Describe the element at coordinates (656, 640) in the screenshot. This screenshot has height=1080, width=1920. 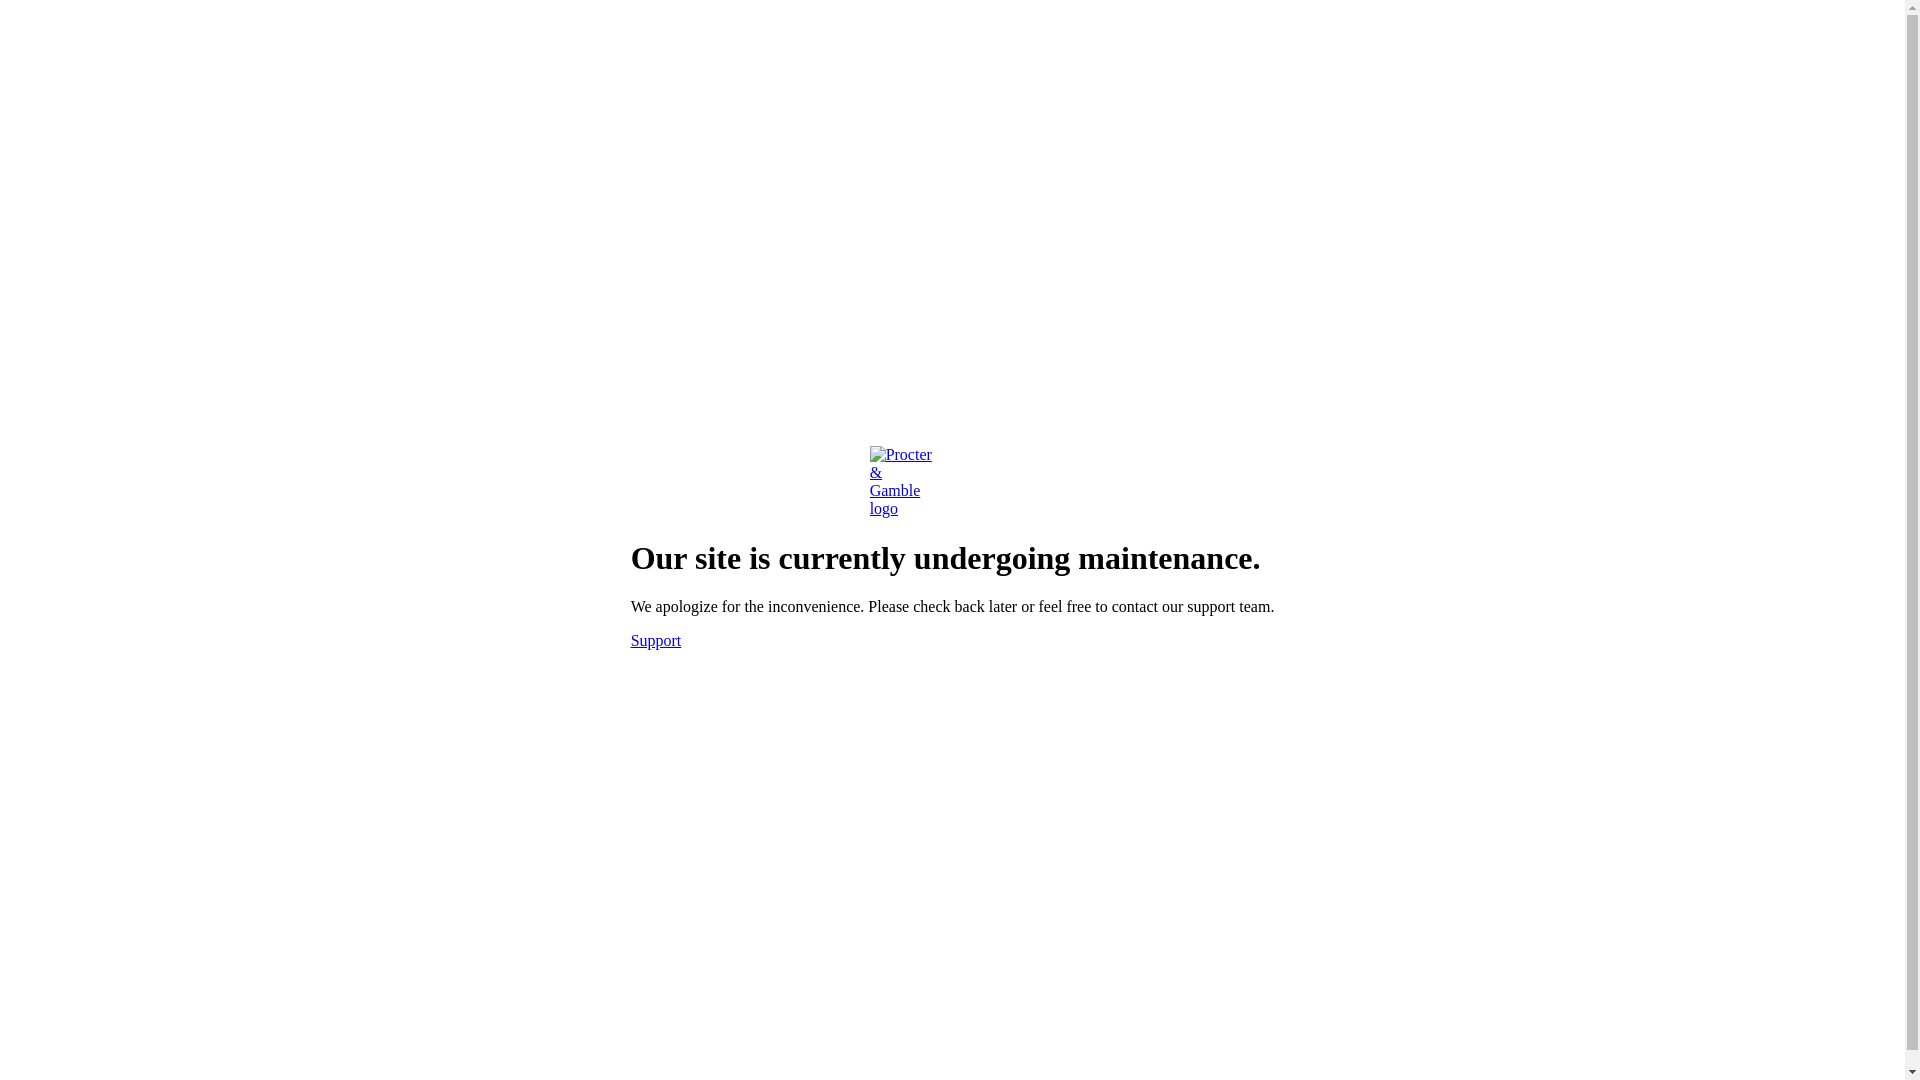
I see `Support` at that location.